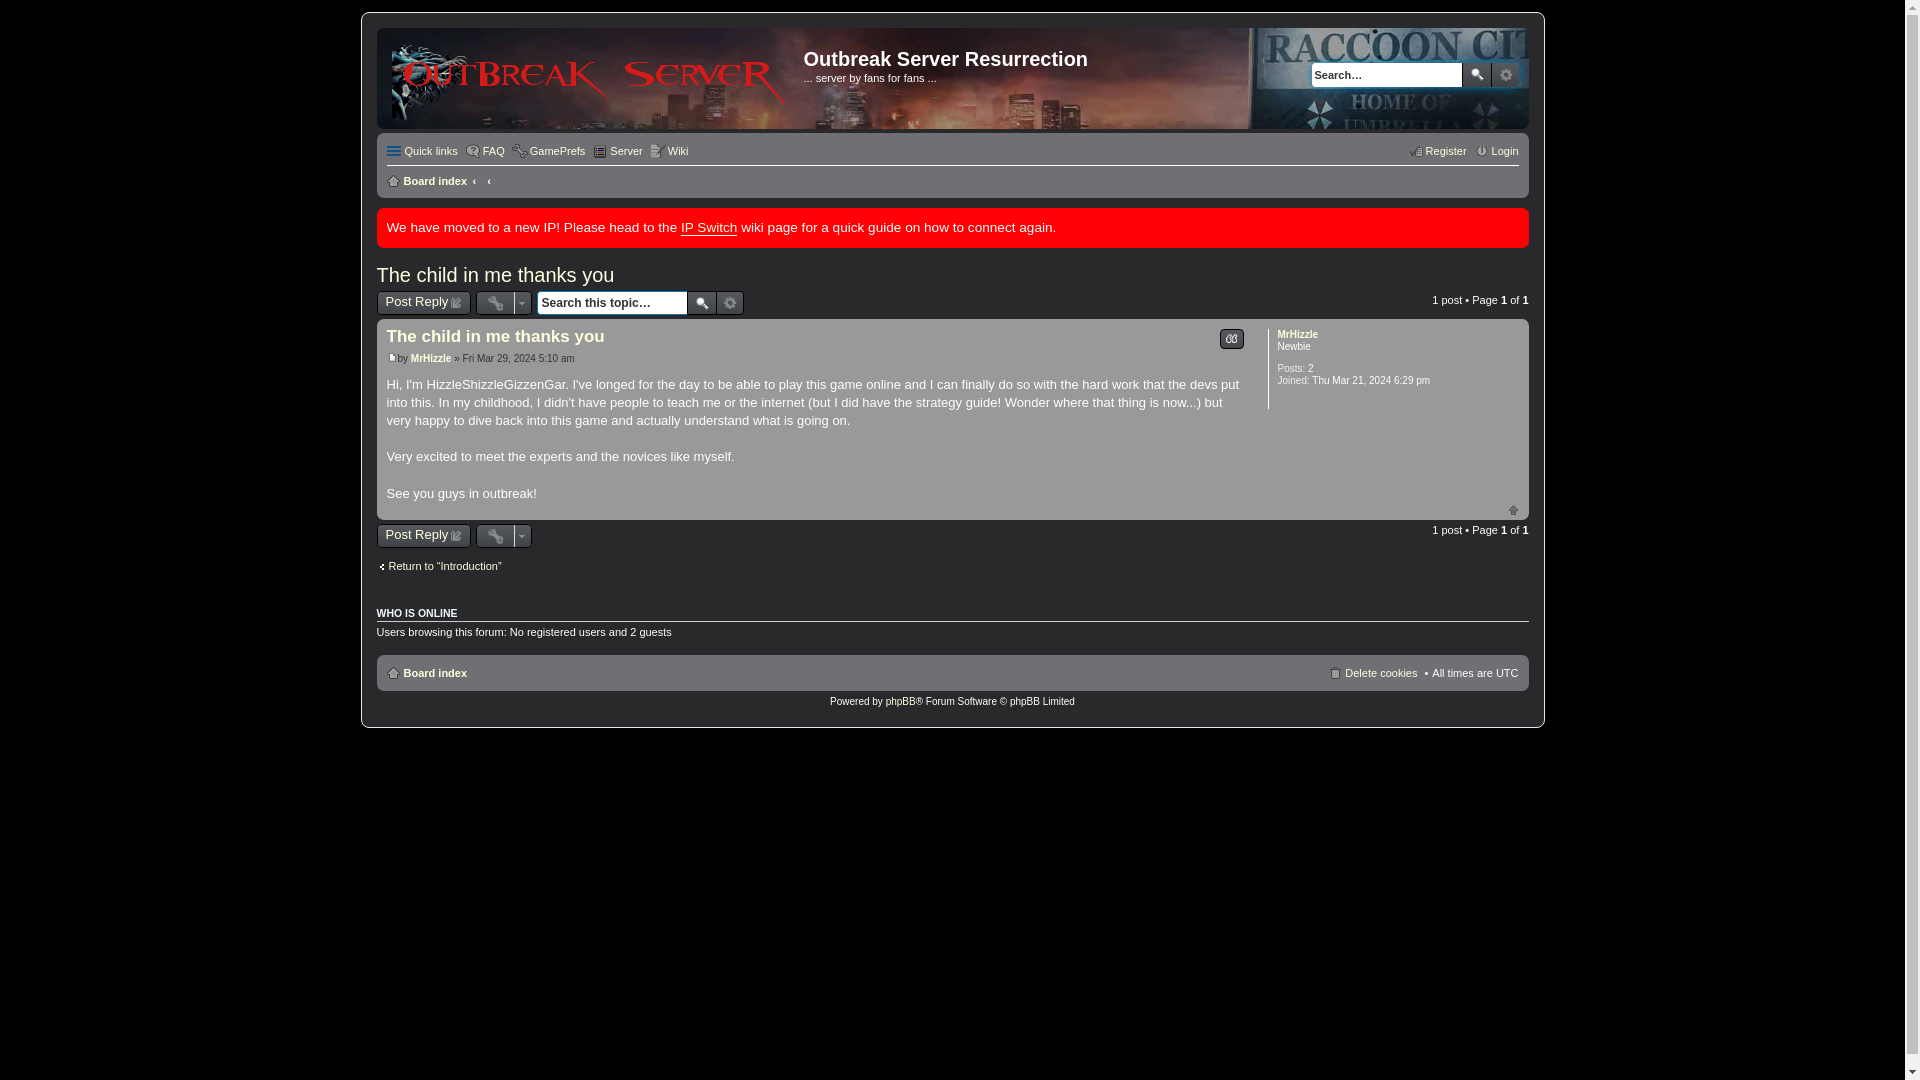 Image resolution: width=1920 pixels, height=1080 pixels. What do you see at coordinates (1496, 151) in the screenshot?
I see `Login` at bounding box center [1496, 151].